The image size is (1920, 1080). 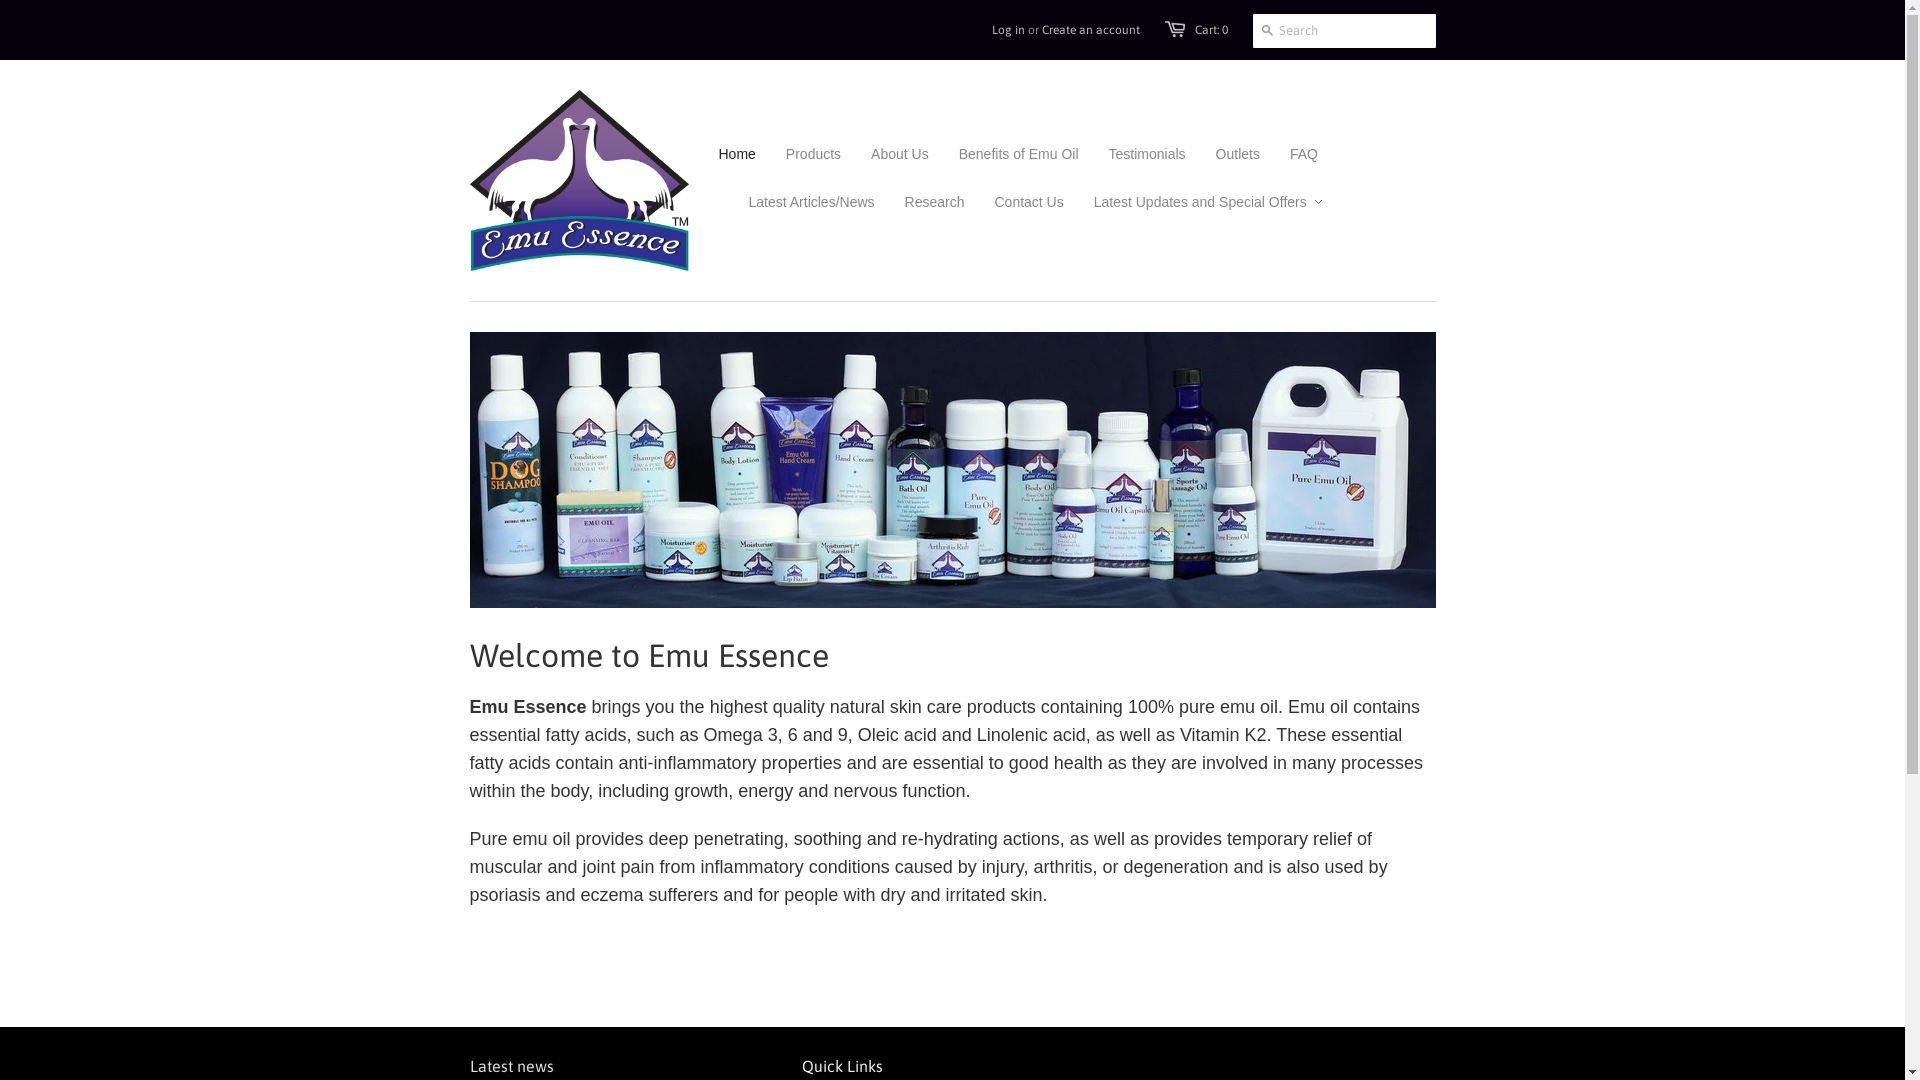 What do you see at coordinates (920, 202) in the screenshot?
I see `Research` at bounding box center [920, 202].